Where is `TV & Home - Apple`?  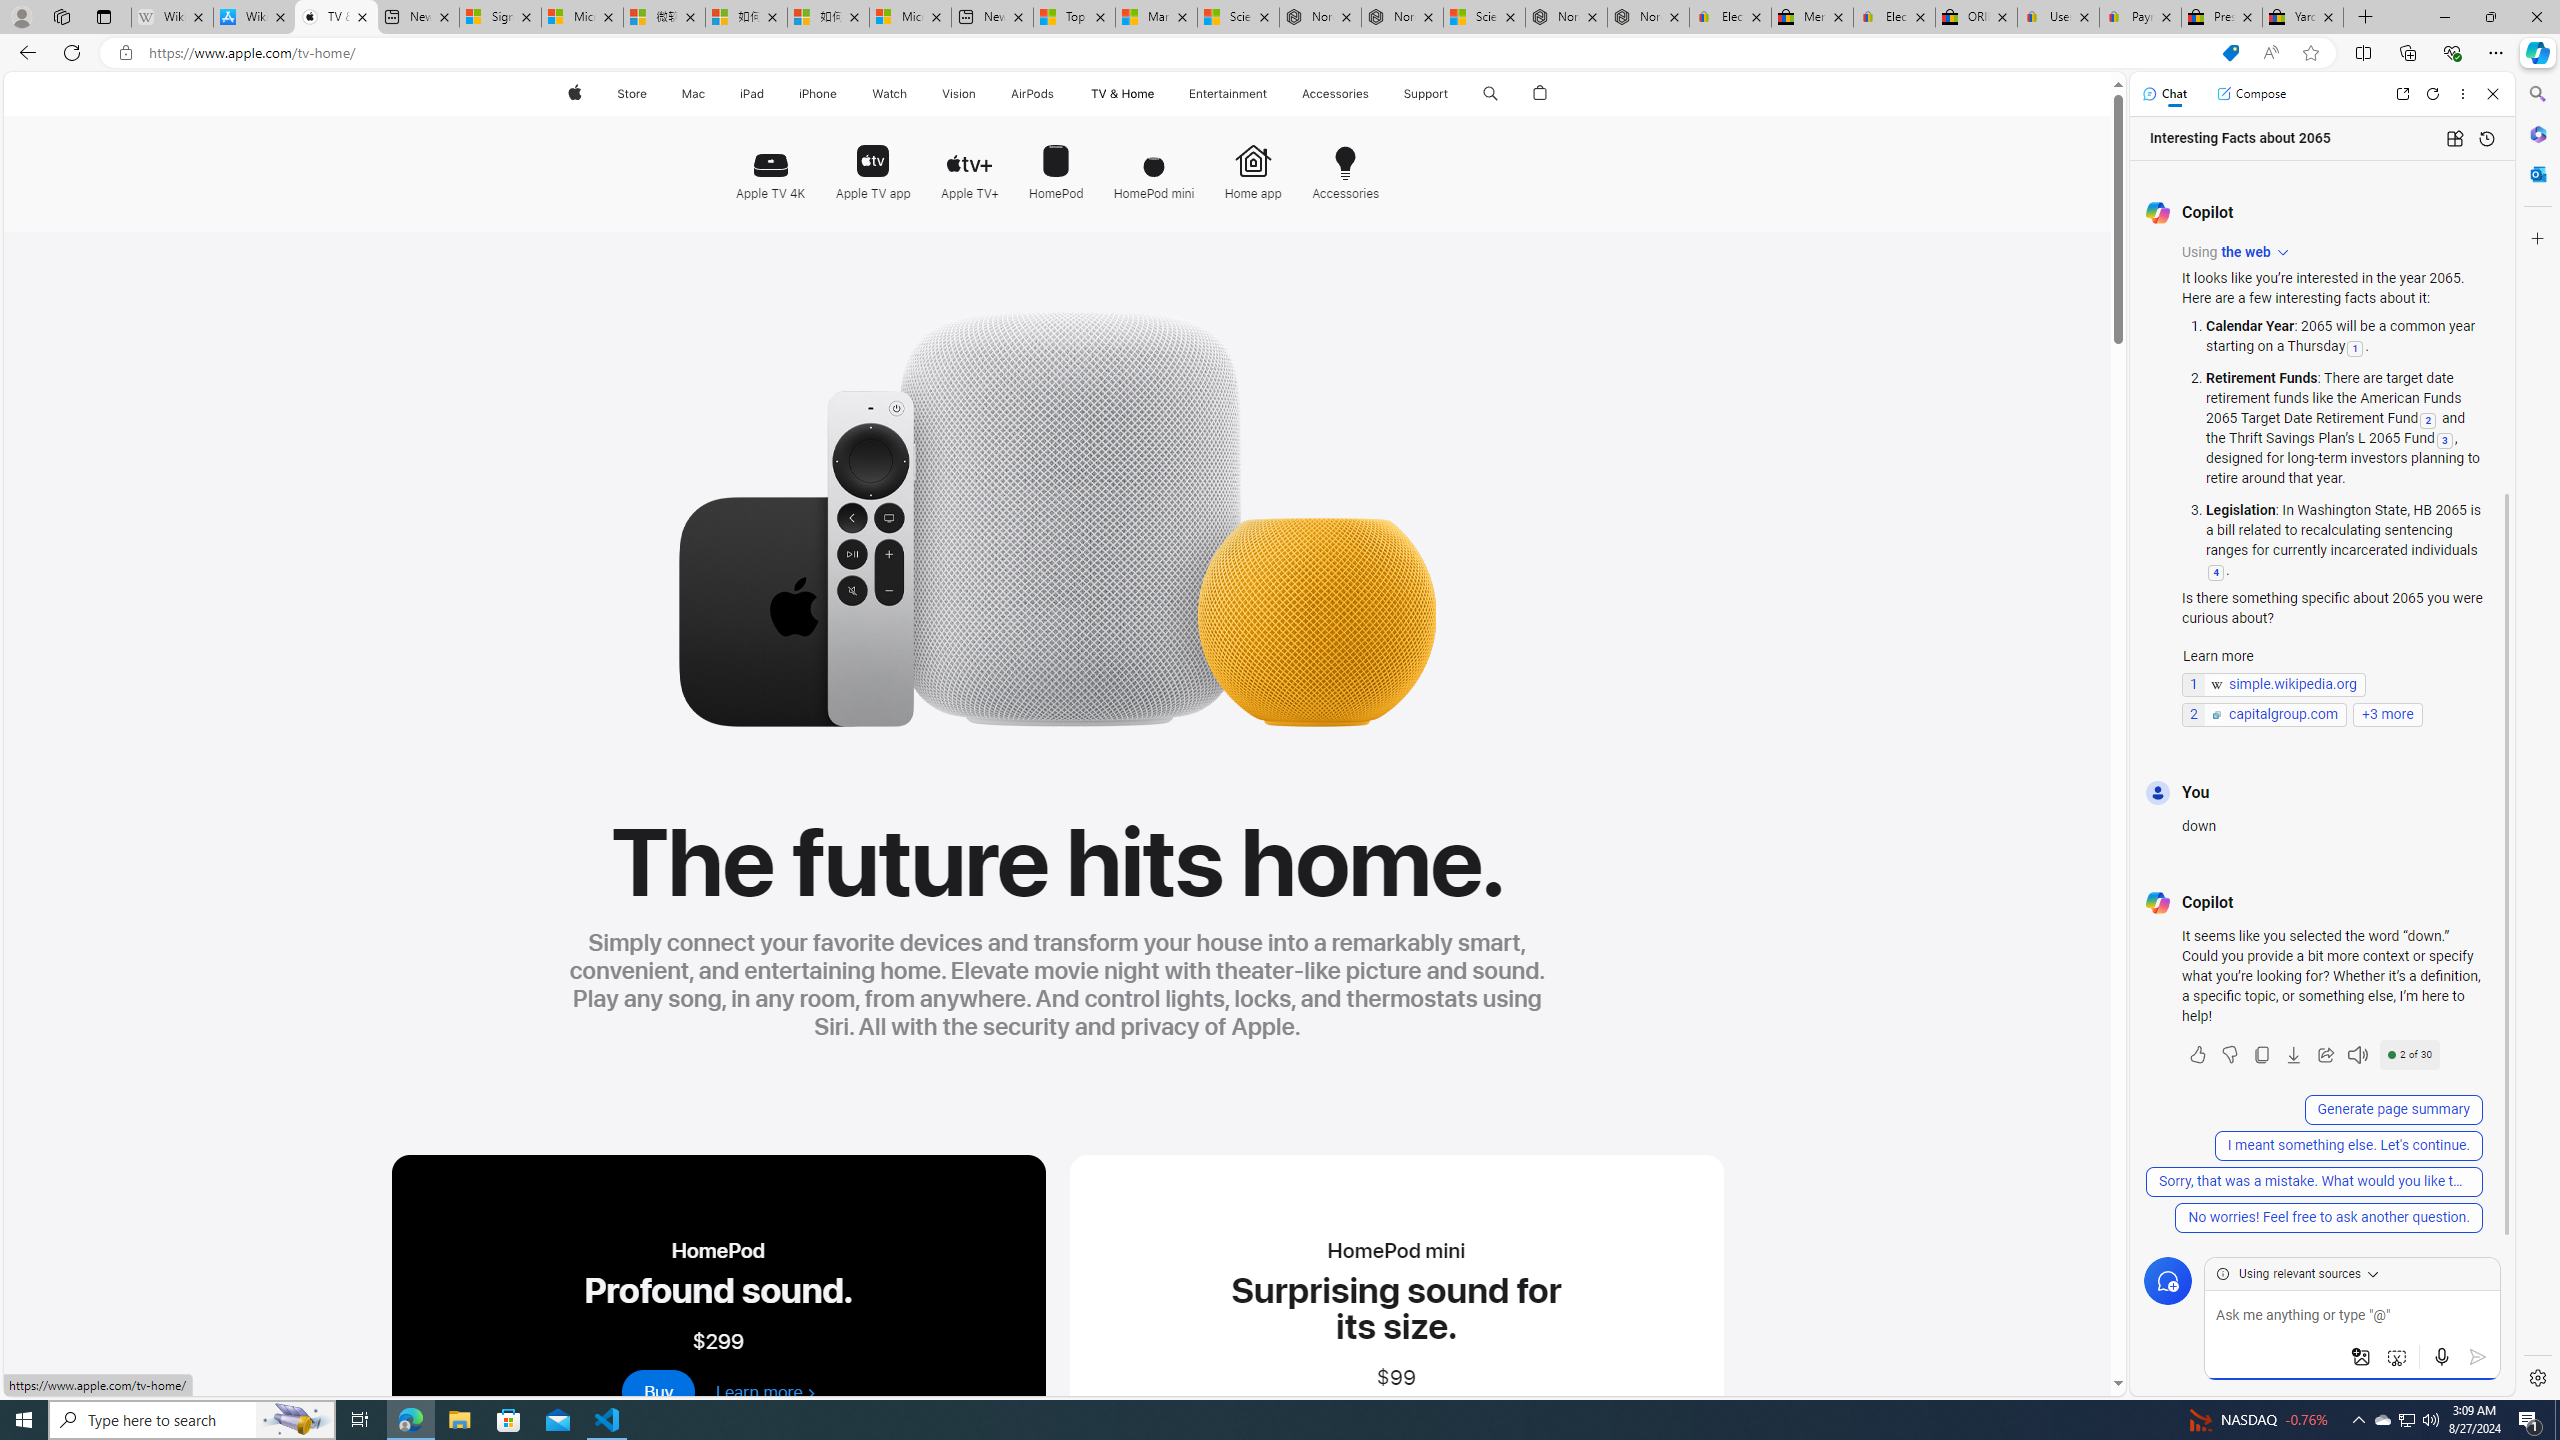 TV & Home - Apple is located at coordinates (336, 17).